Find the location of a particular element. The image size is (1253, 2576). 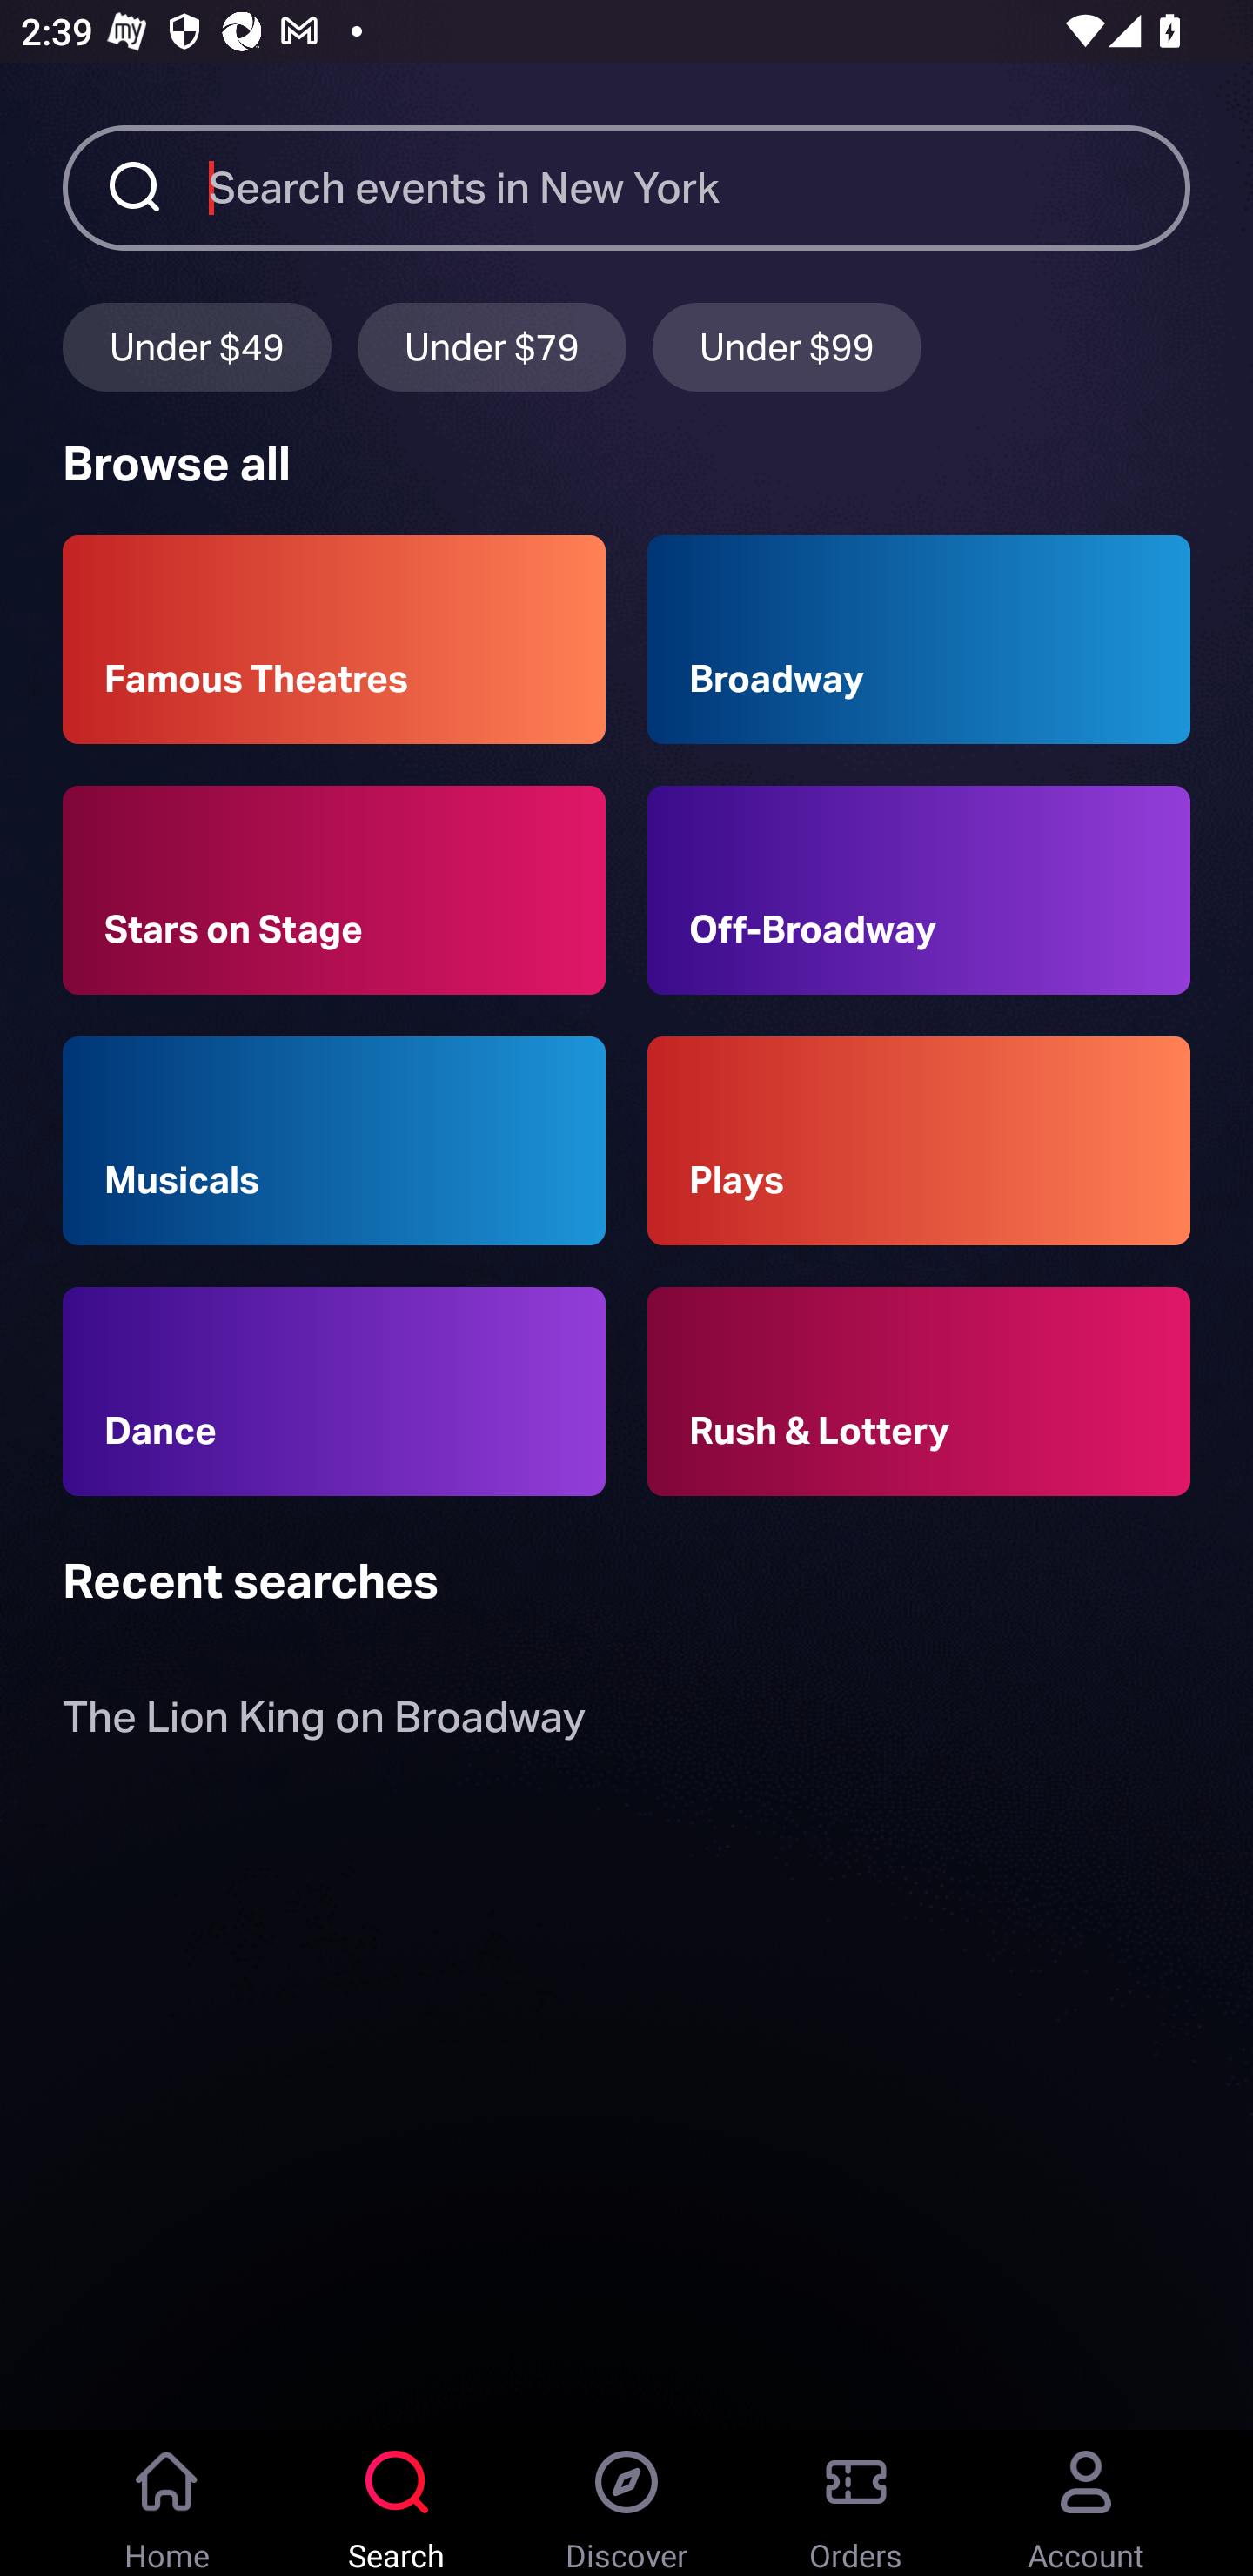

Stars on Stage is located at coordinates (334, 889).